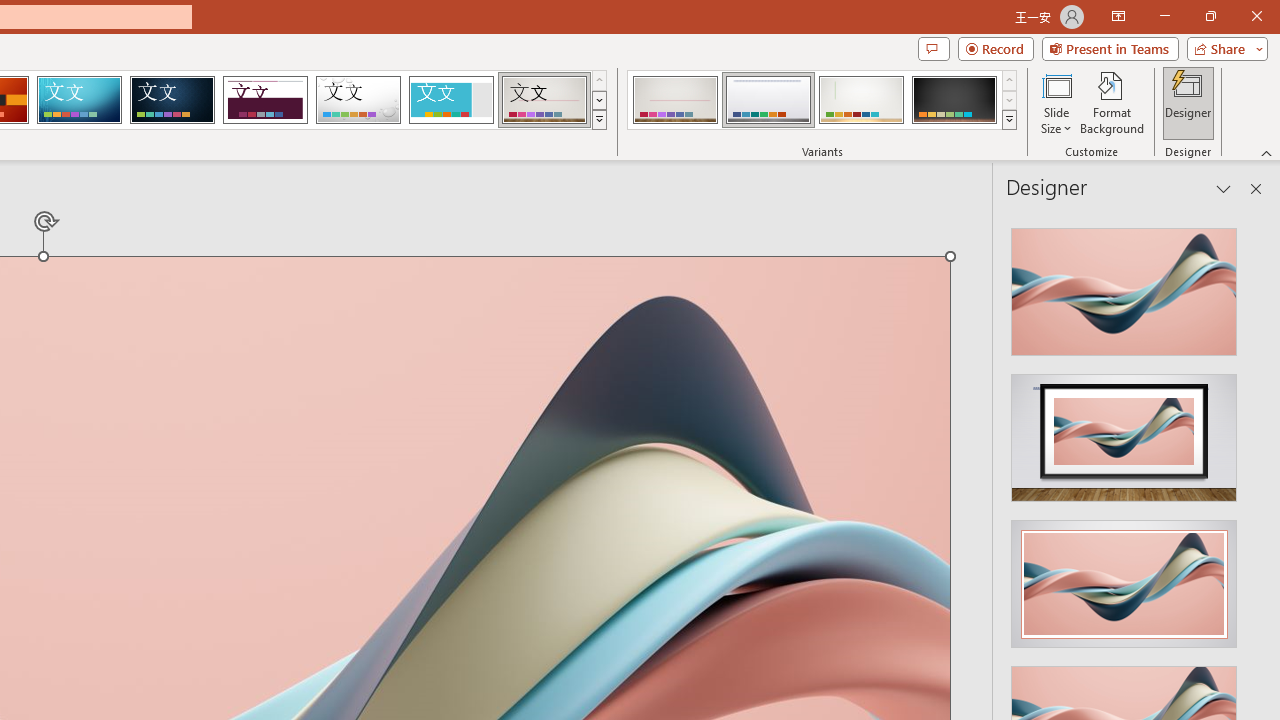 The image size is (1280, 720). Describe the element at coordinates (1010, 120) in the screenshot. I see `Variants` at that location.